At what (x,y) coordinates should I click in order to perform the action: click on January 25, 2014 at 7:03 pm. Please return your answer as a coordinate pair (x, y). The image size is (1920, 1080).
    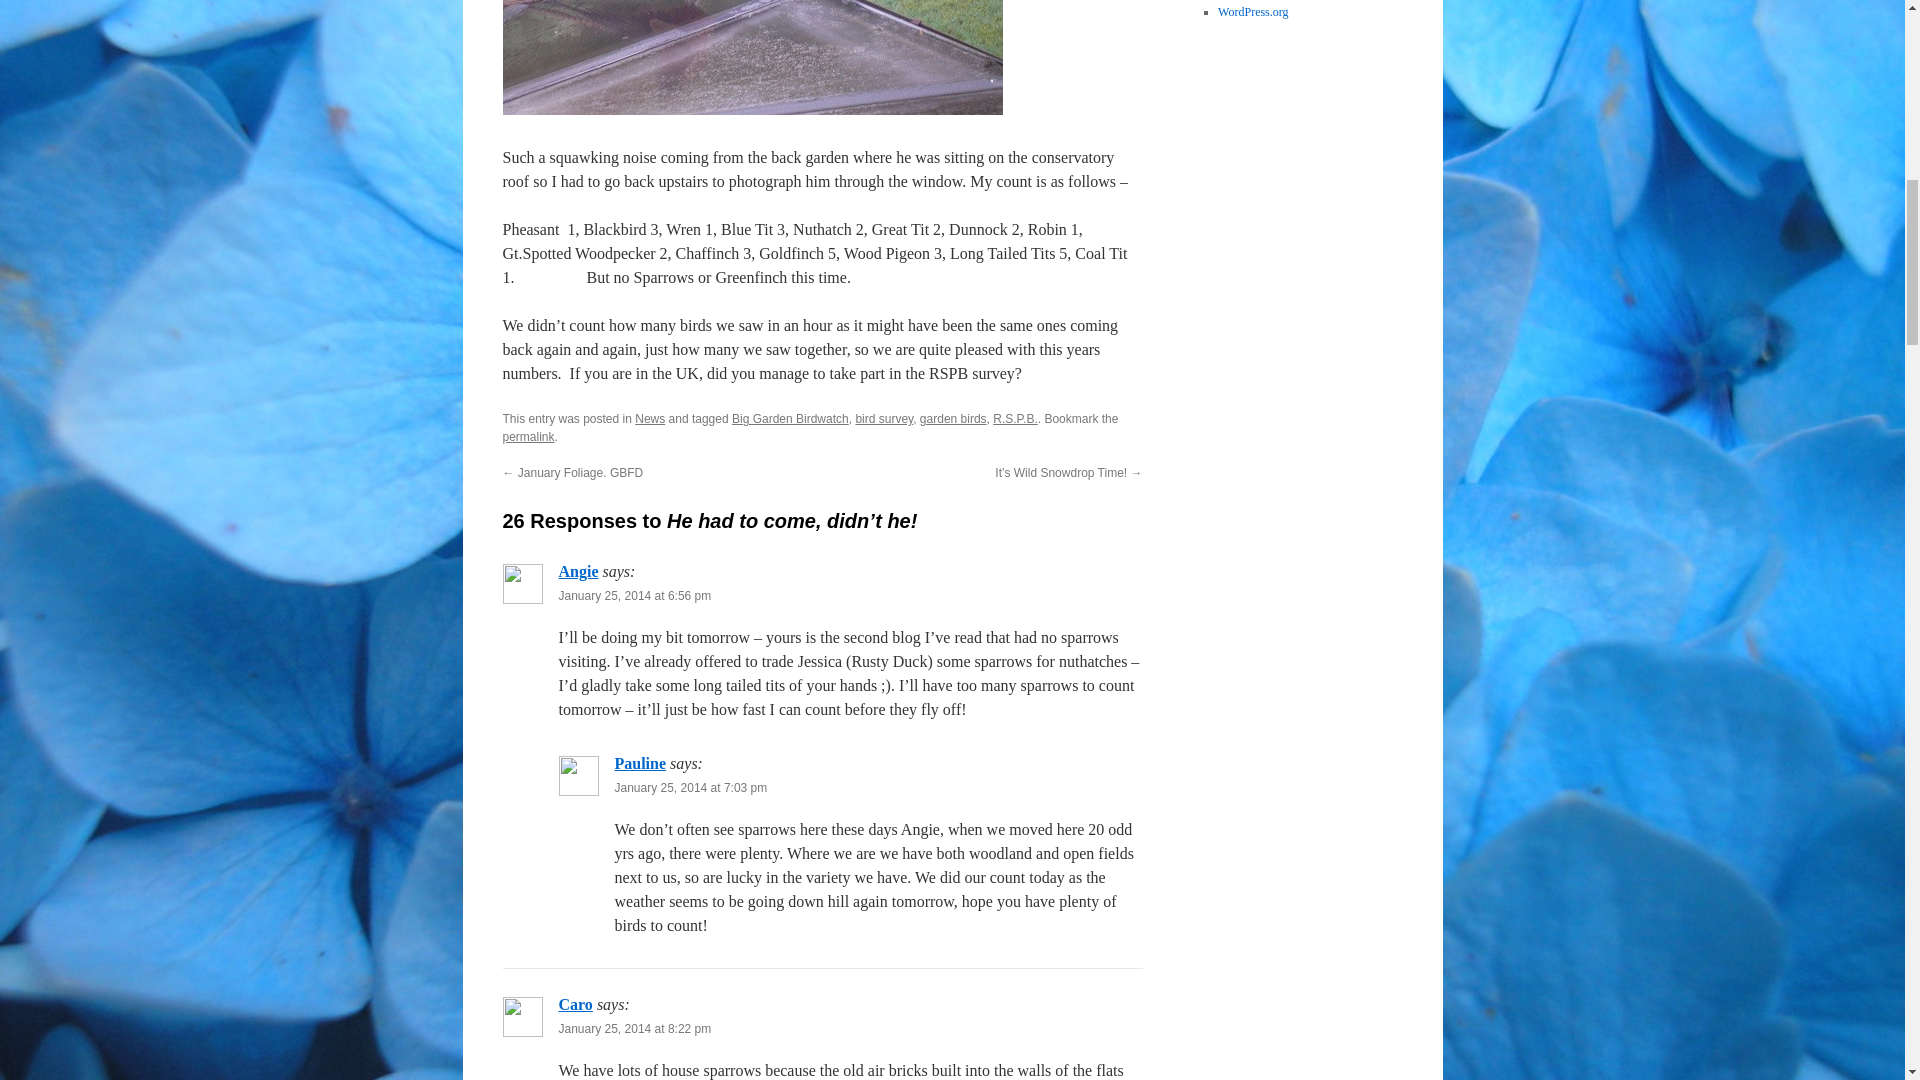
    Looking at the image, I should click on (690, 787).